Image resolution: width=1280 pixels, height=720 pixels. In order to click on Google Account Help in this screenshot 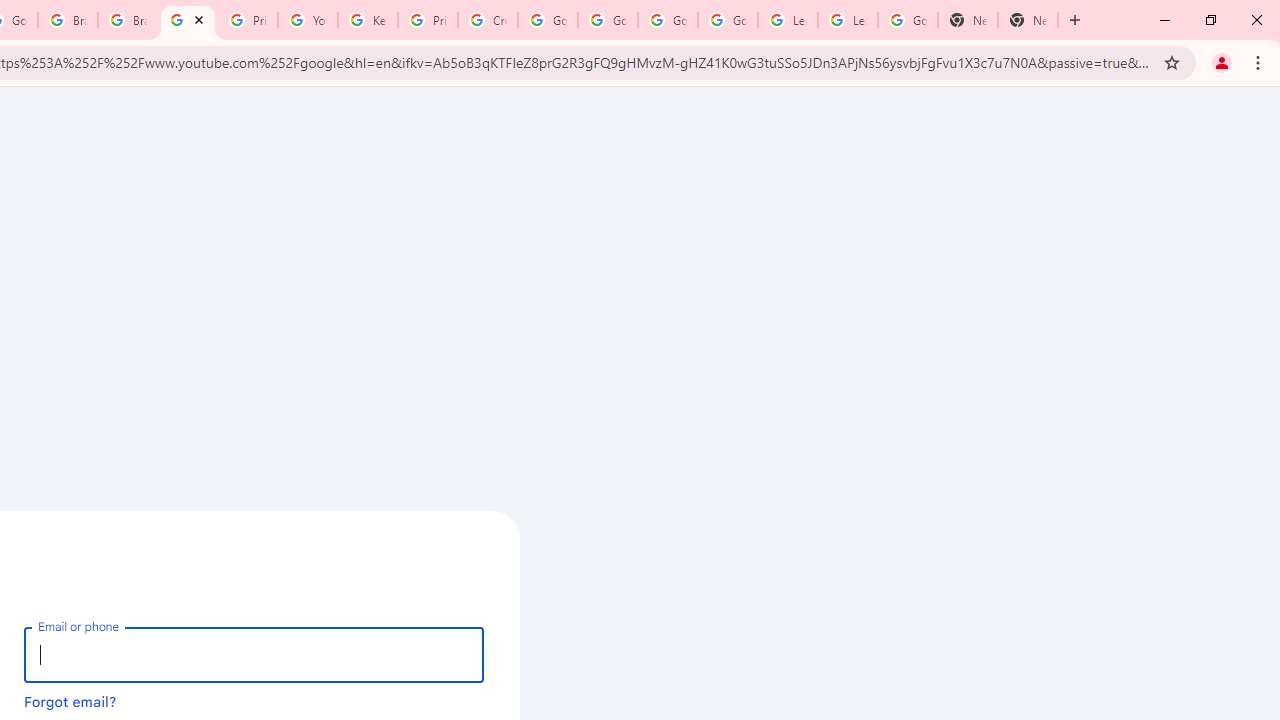, I will do `click(548, 20)`.